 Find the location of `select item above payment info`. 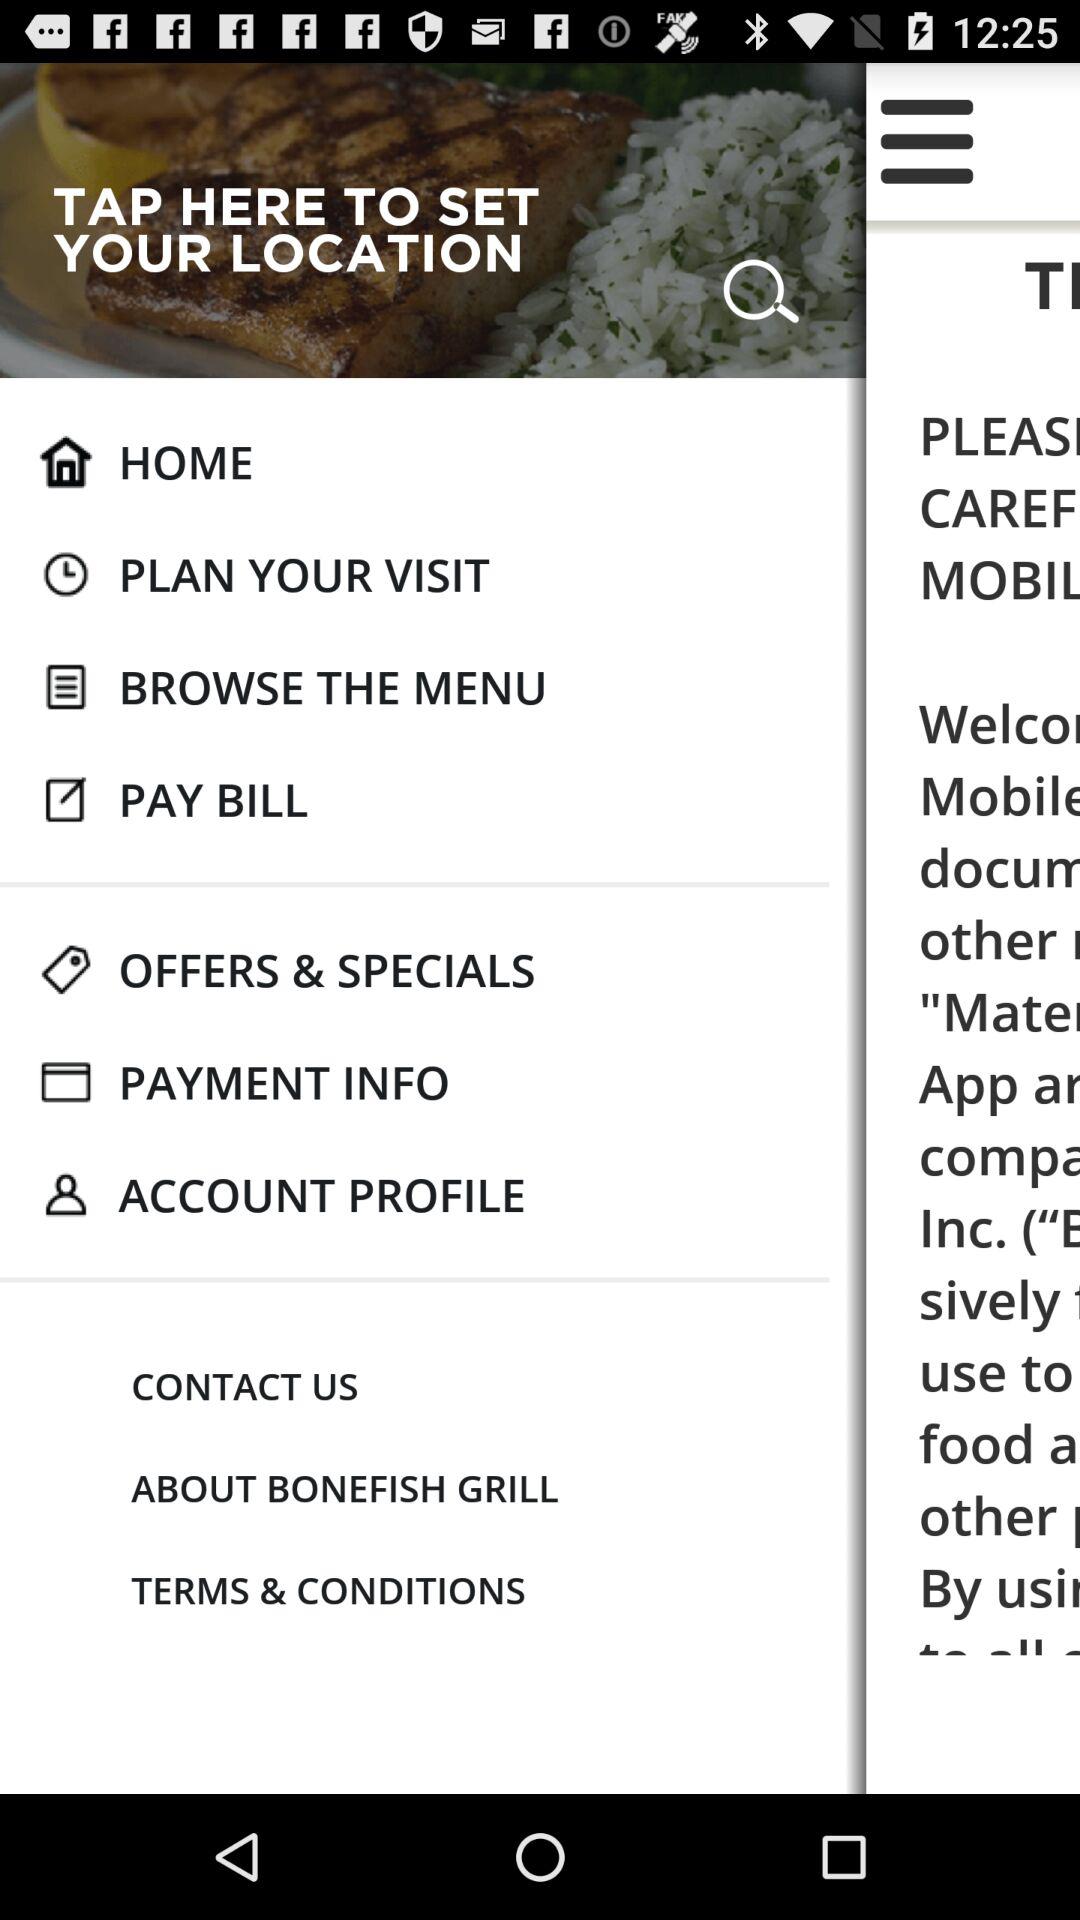

select item above payment info is located at coordinates (326, 969).